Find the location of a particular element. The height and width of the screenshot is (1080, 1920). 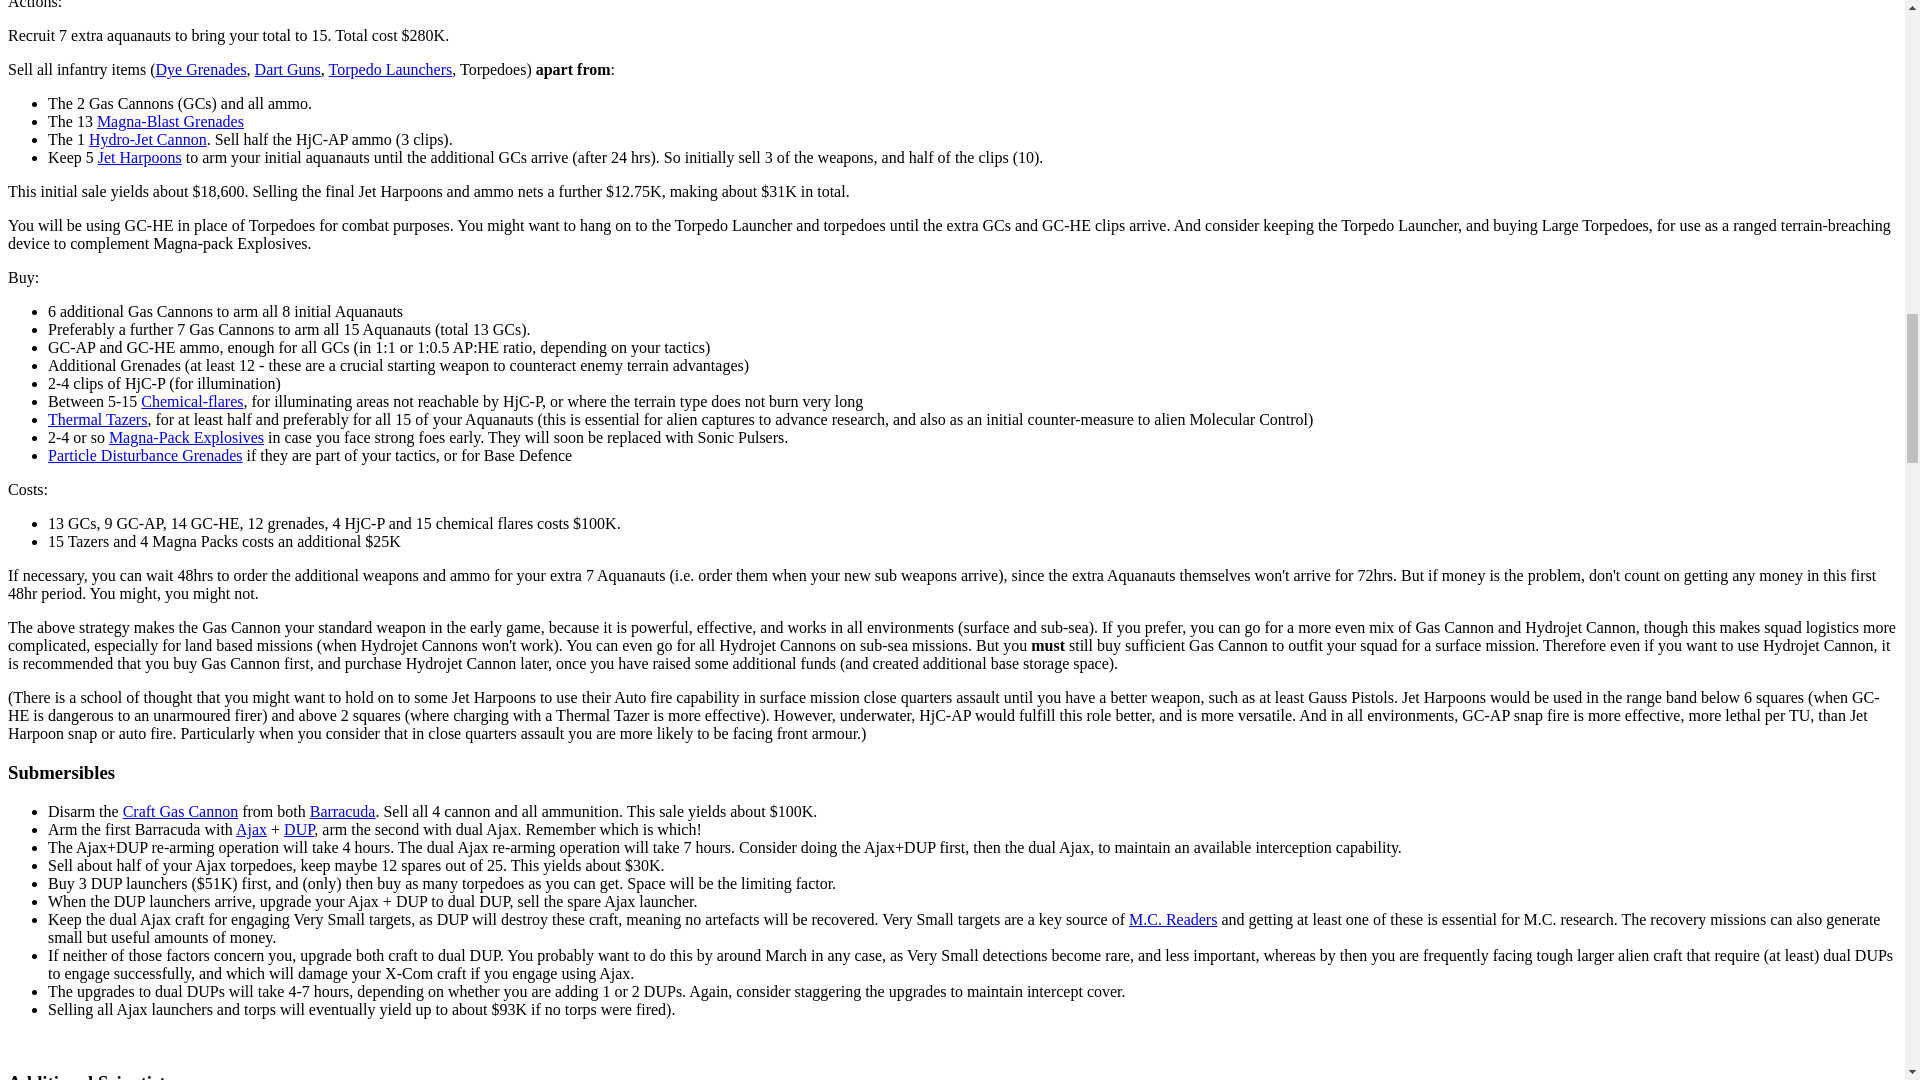

Magna-Blast Grenade is located at coordinates (170, 121).